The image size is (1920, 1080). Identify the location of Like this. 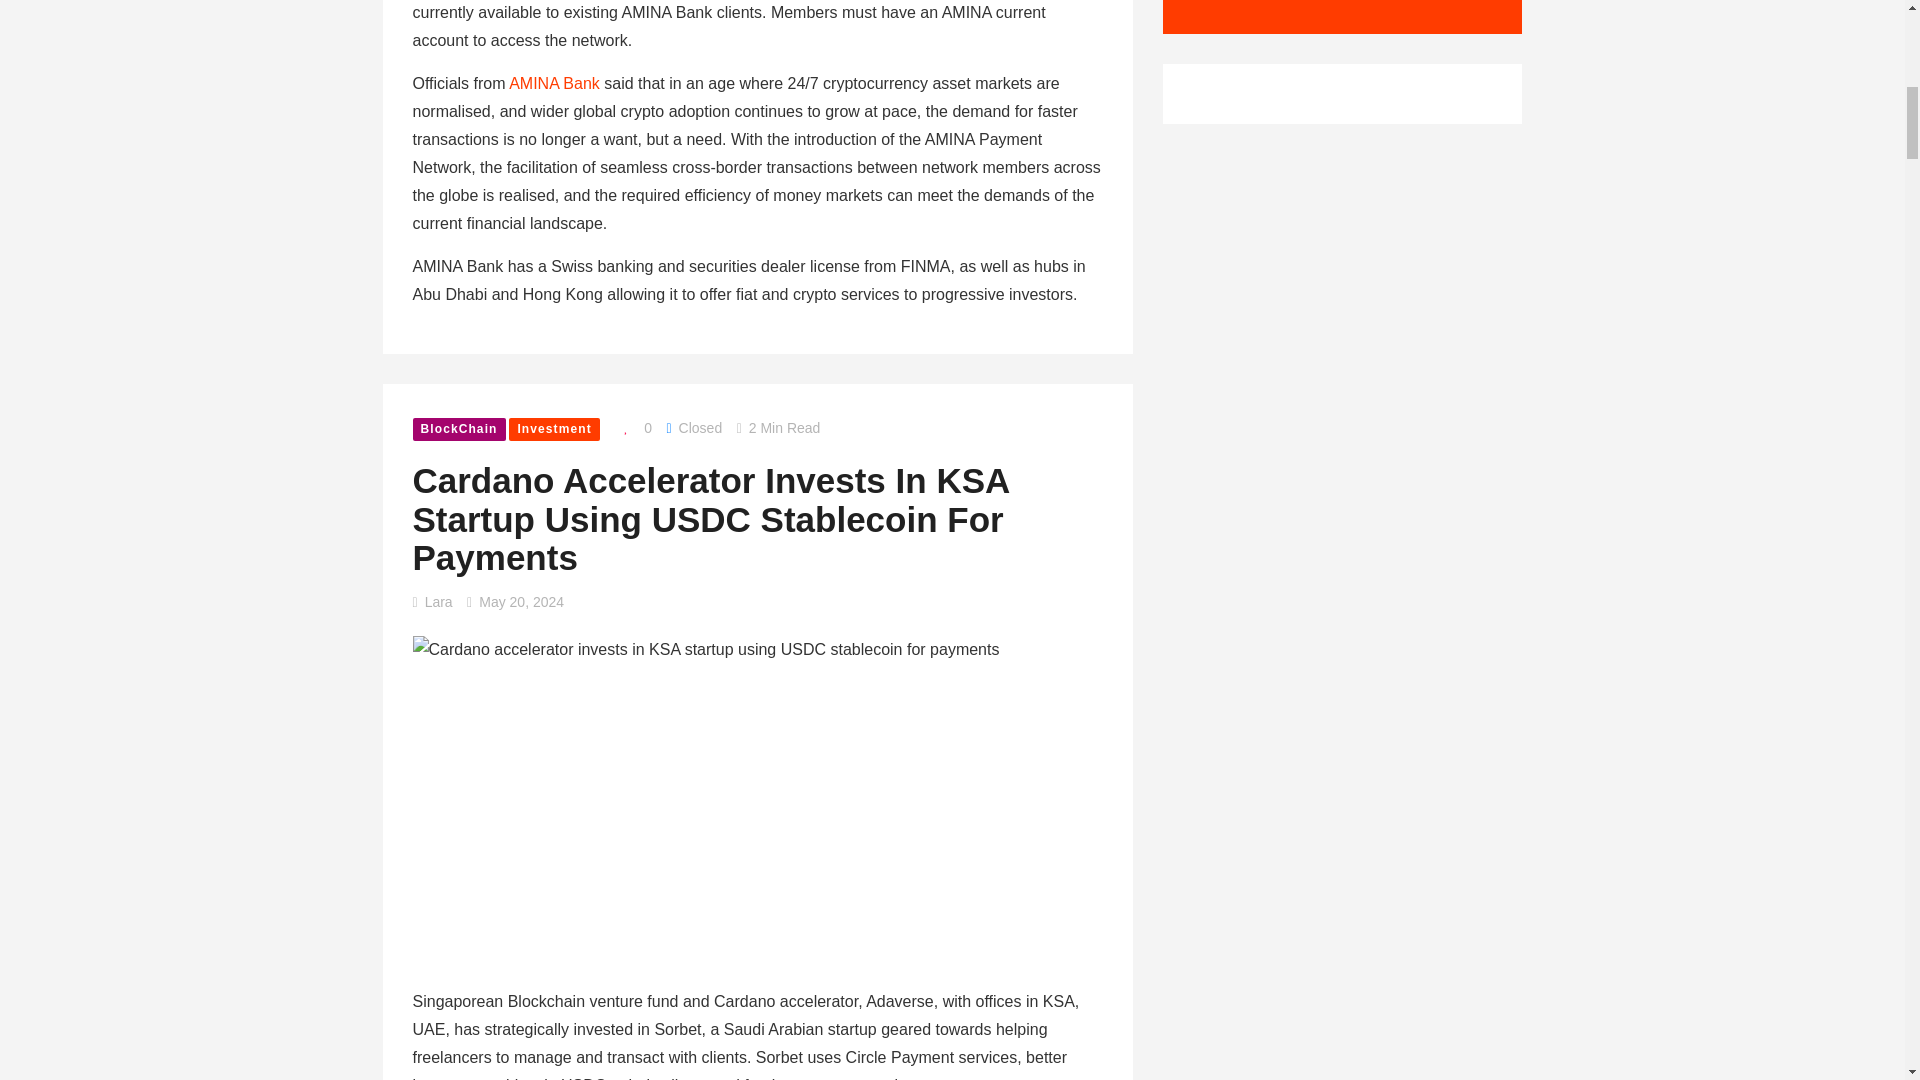
(633, 427).